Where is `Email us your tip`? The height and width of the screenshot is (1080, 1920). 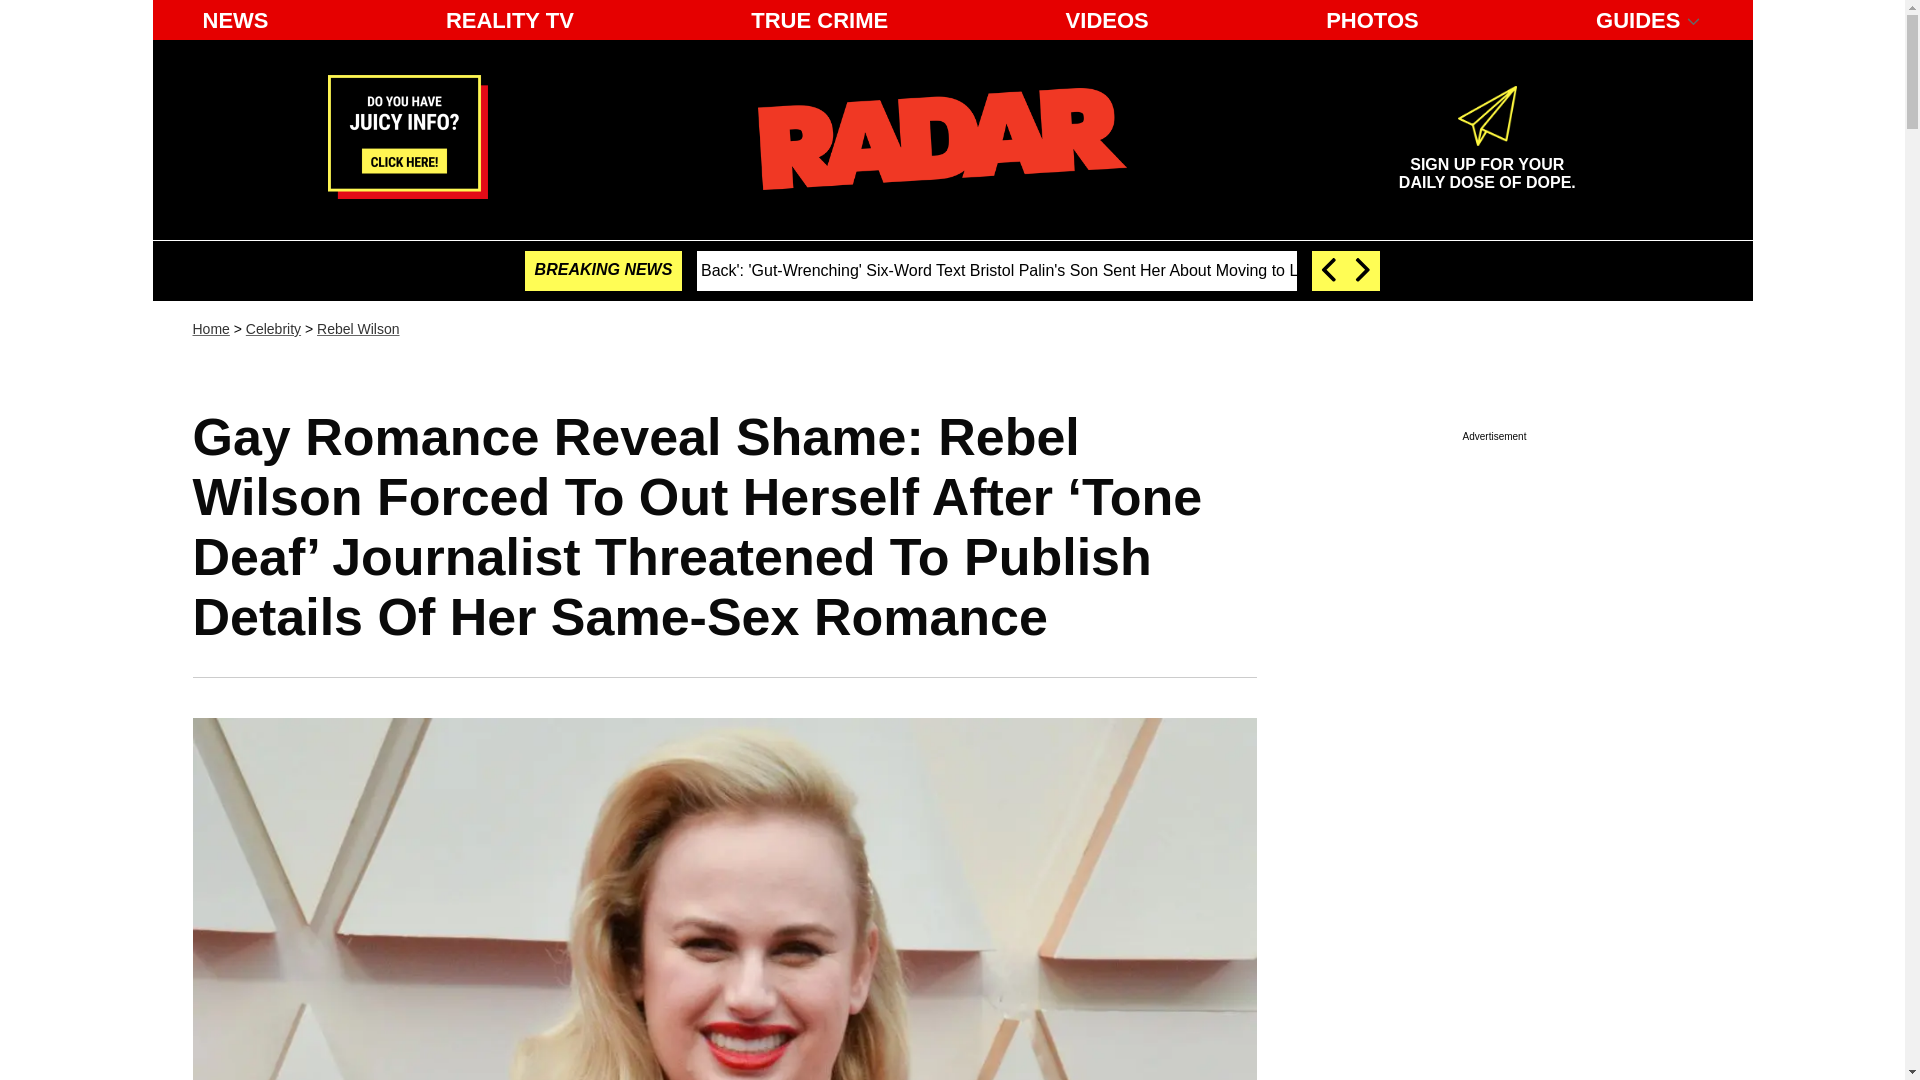
Email us your tip is located at coordinates (408, 192).